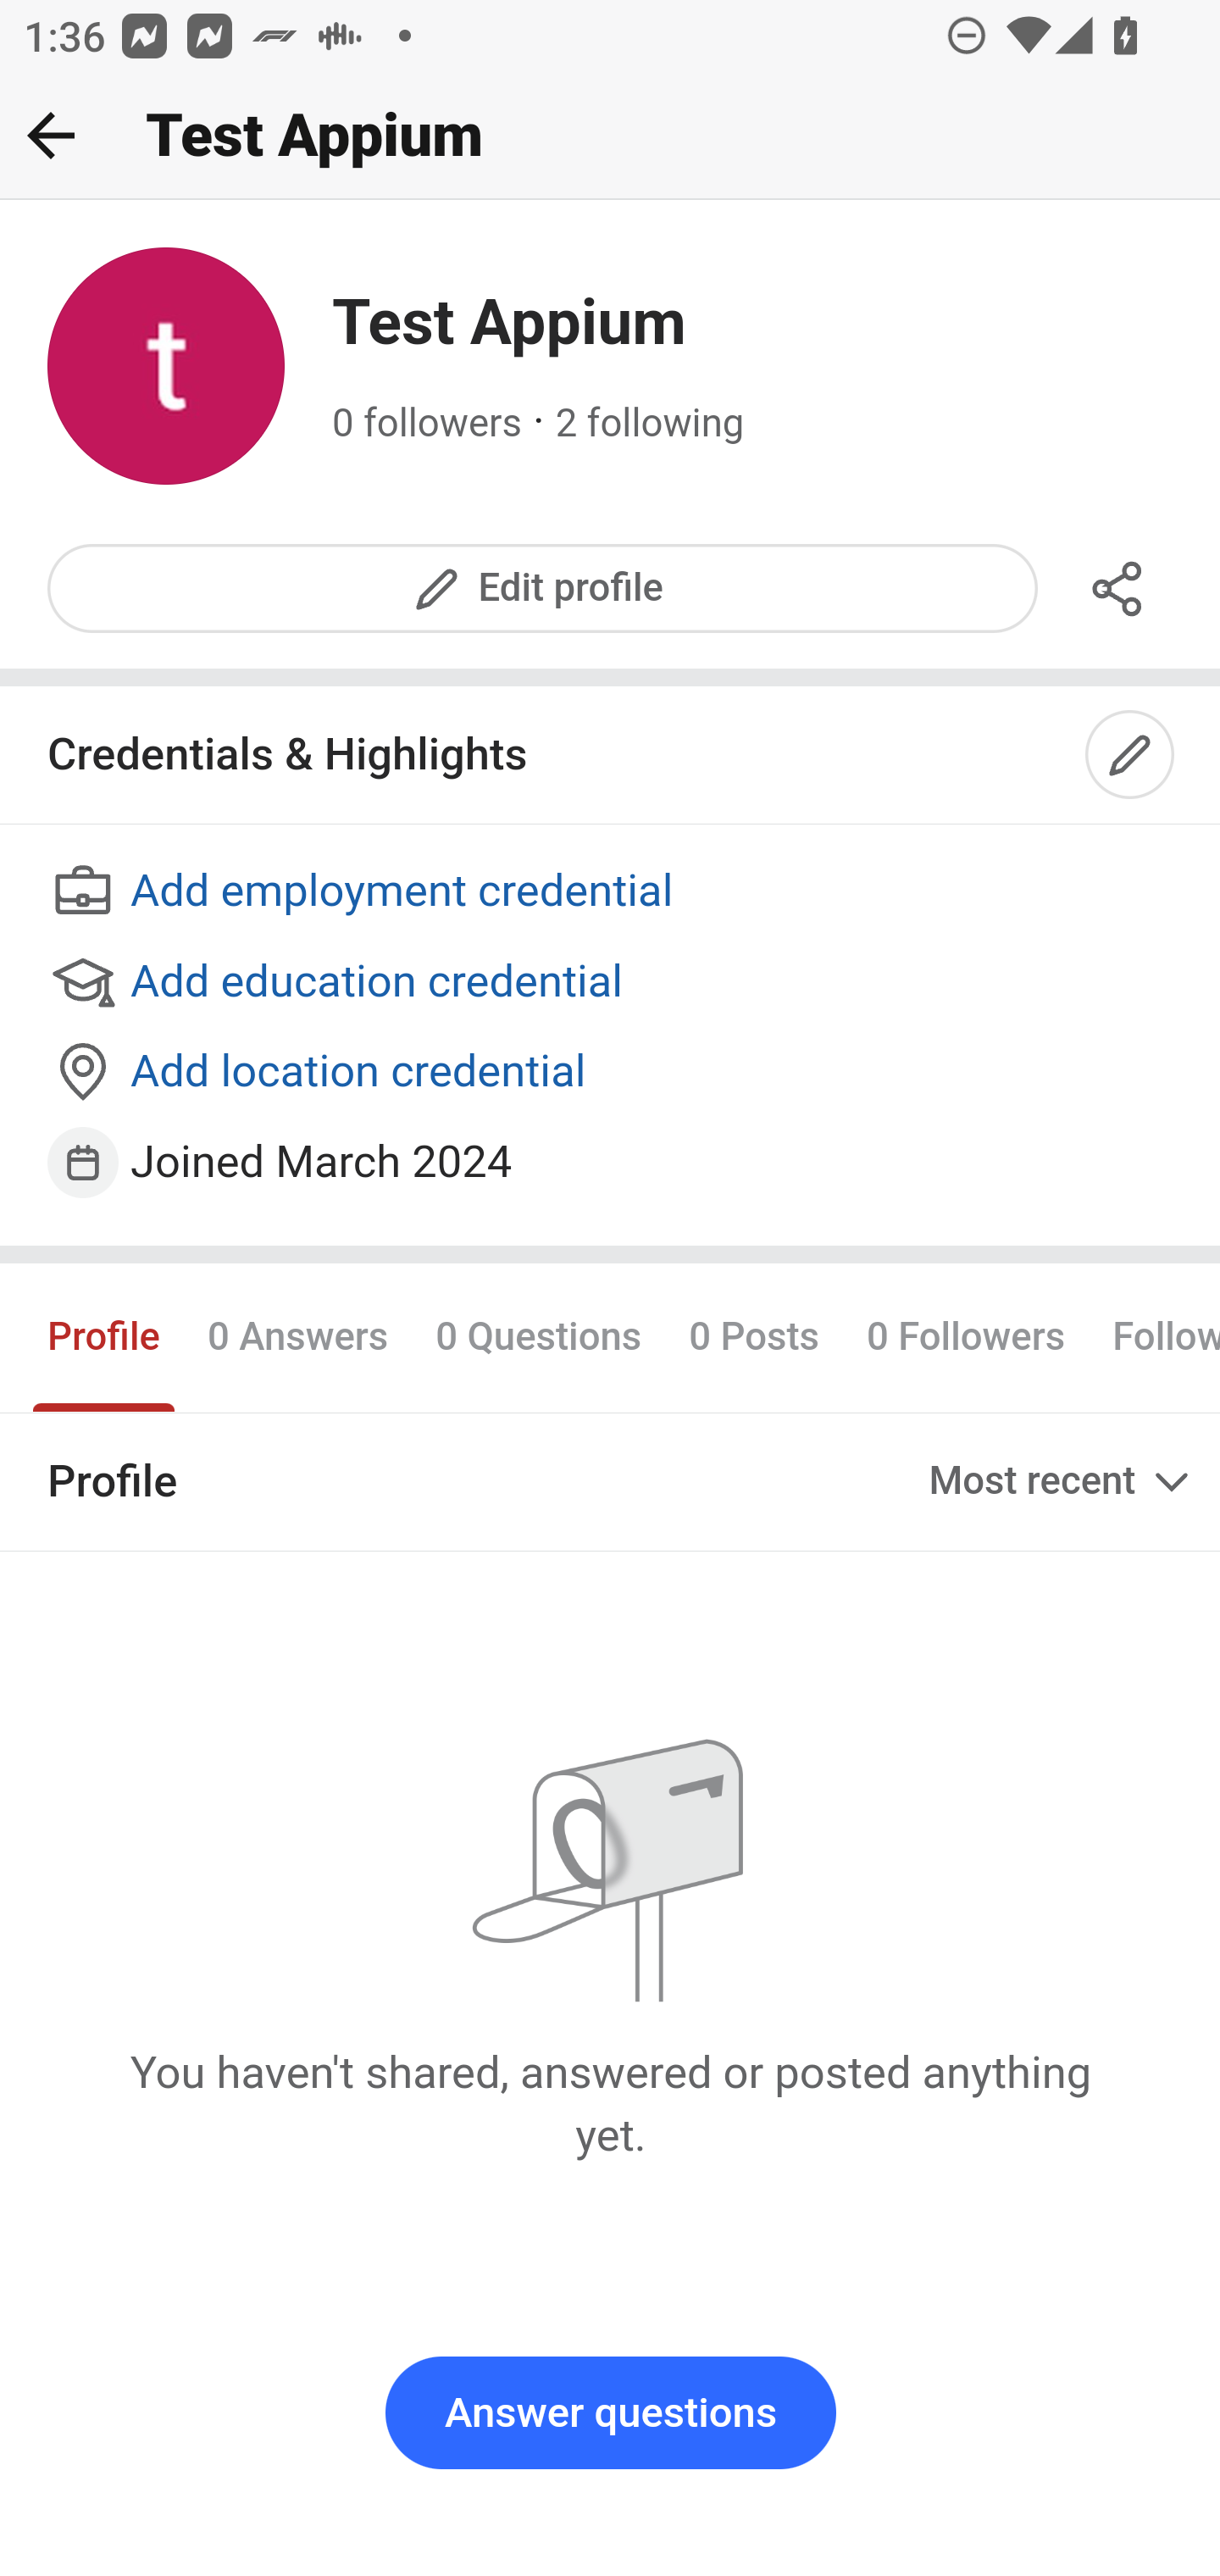 Image resolution: width=1220 pixels, height=2576 pixels. Describe the element at coordinates (754, 1336) in the screenshot. I see `0 Posts` at that location.